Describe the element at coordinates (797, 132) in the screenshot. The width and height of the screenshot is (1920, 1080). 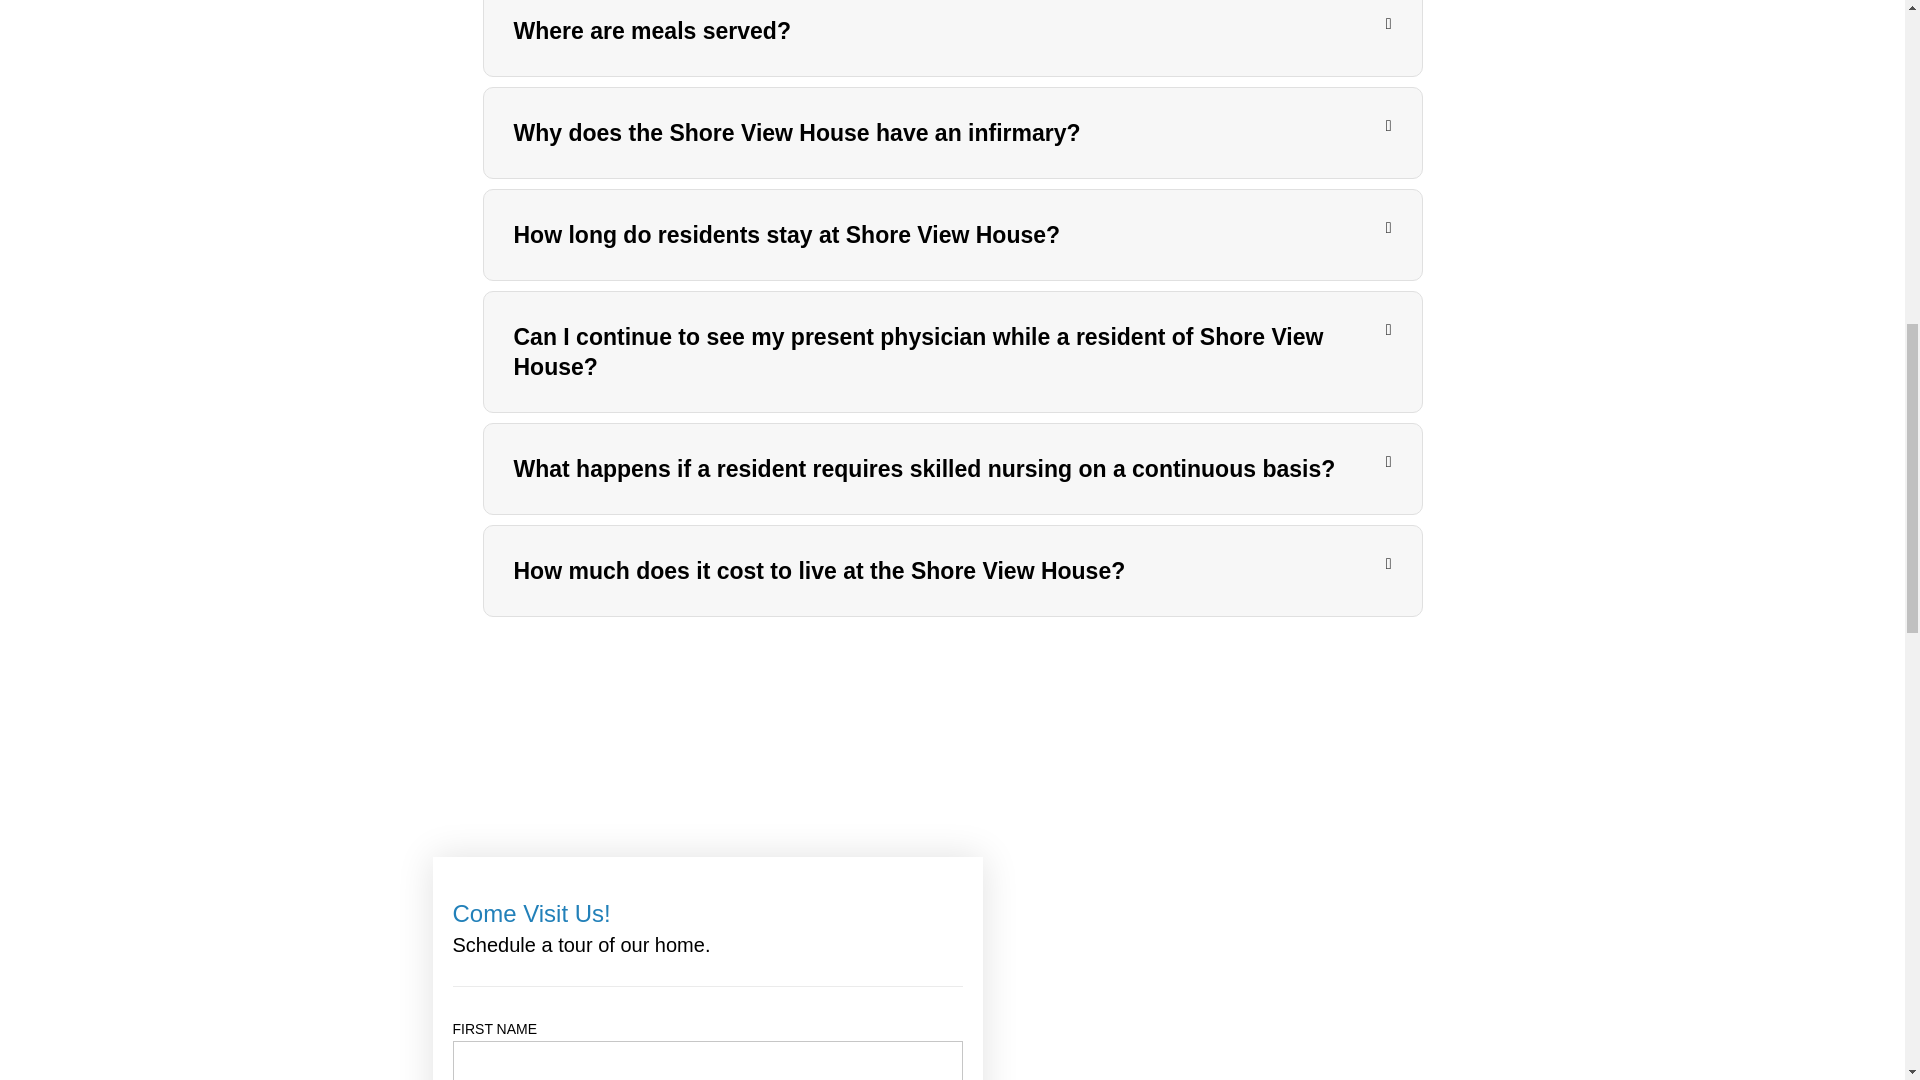
I see `Why does the Shore View House have an infirmary?` at that location.